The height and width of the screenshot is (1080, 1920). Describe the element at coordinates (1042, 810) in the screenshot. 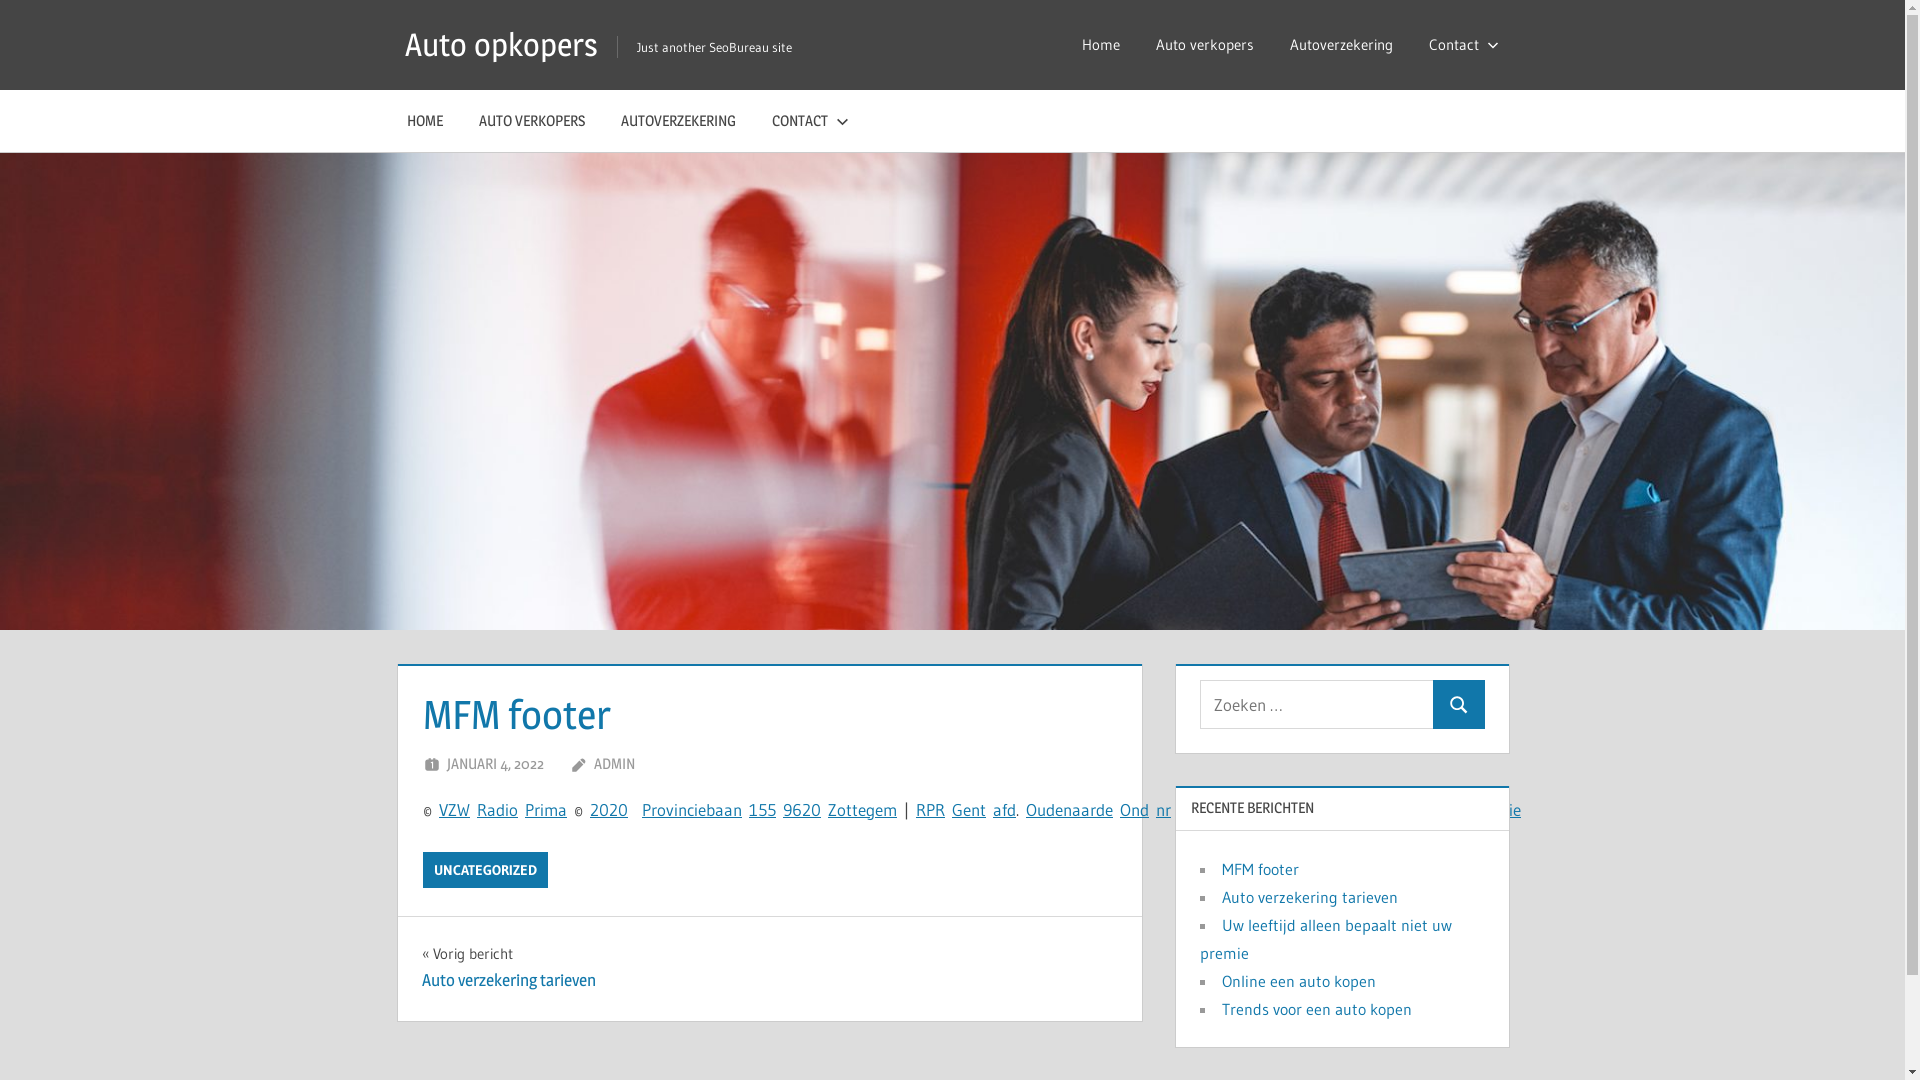

I see `u` at that location.